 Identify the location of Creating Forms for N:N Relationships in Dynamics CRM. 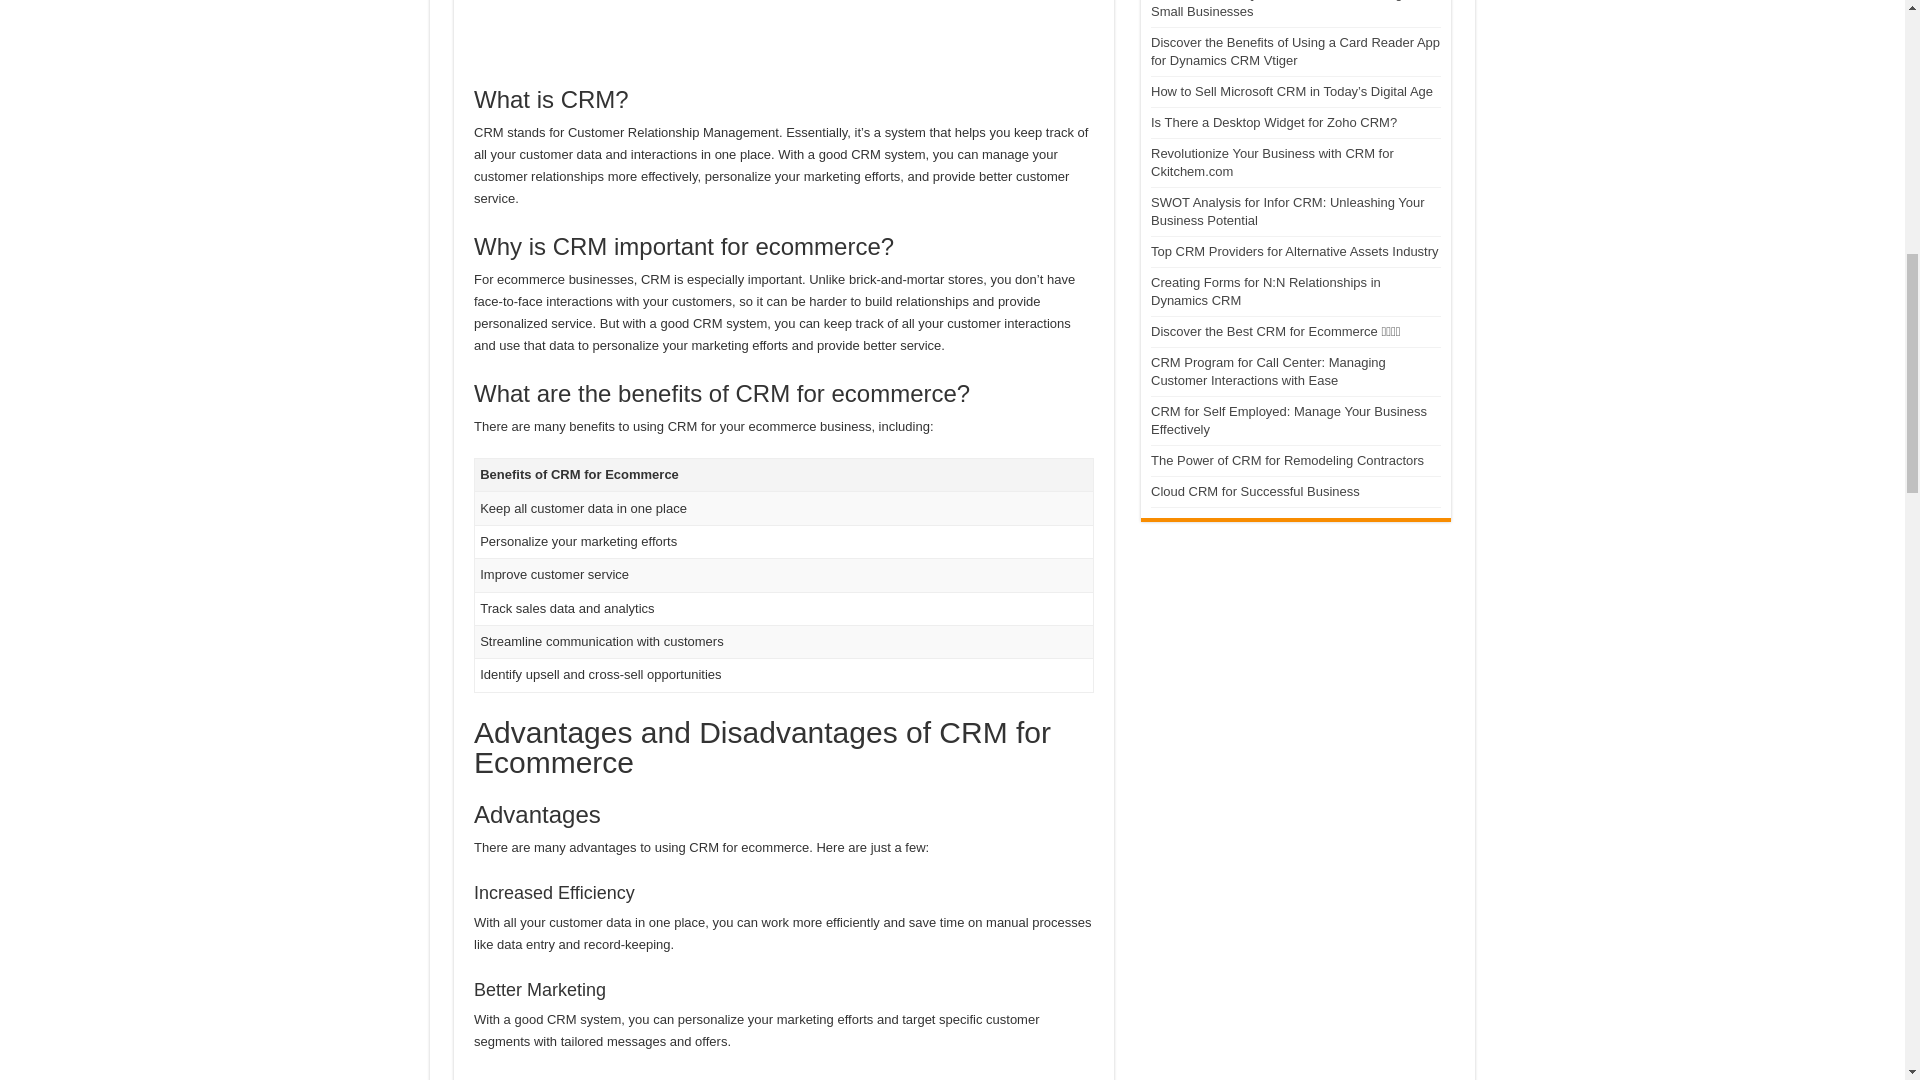
(1265, 291).